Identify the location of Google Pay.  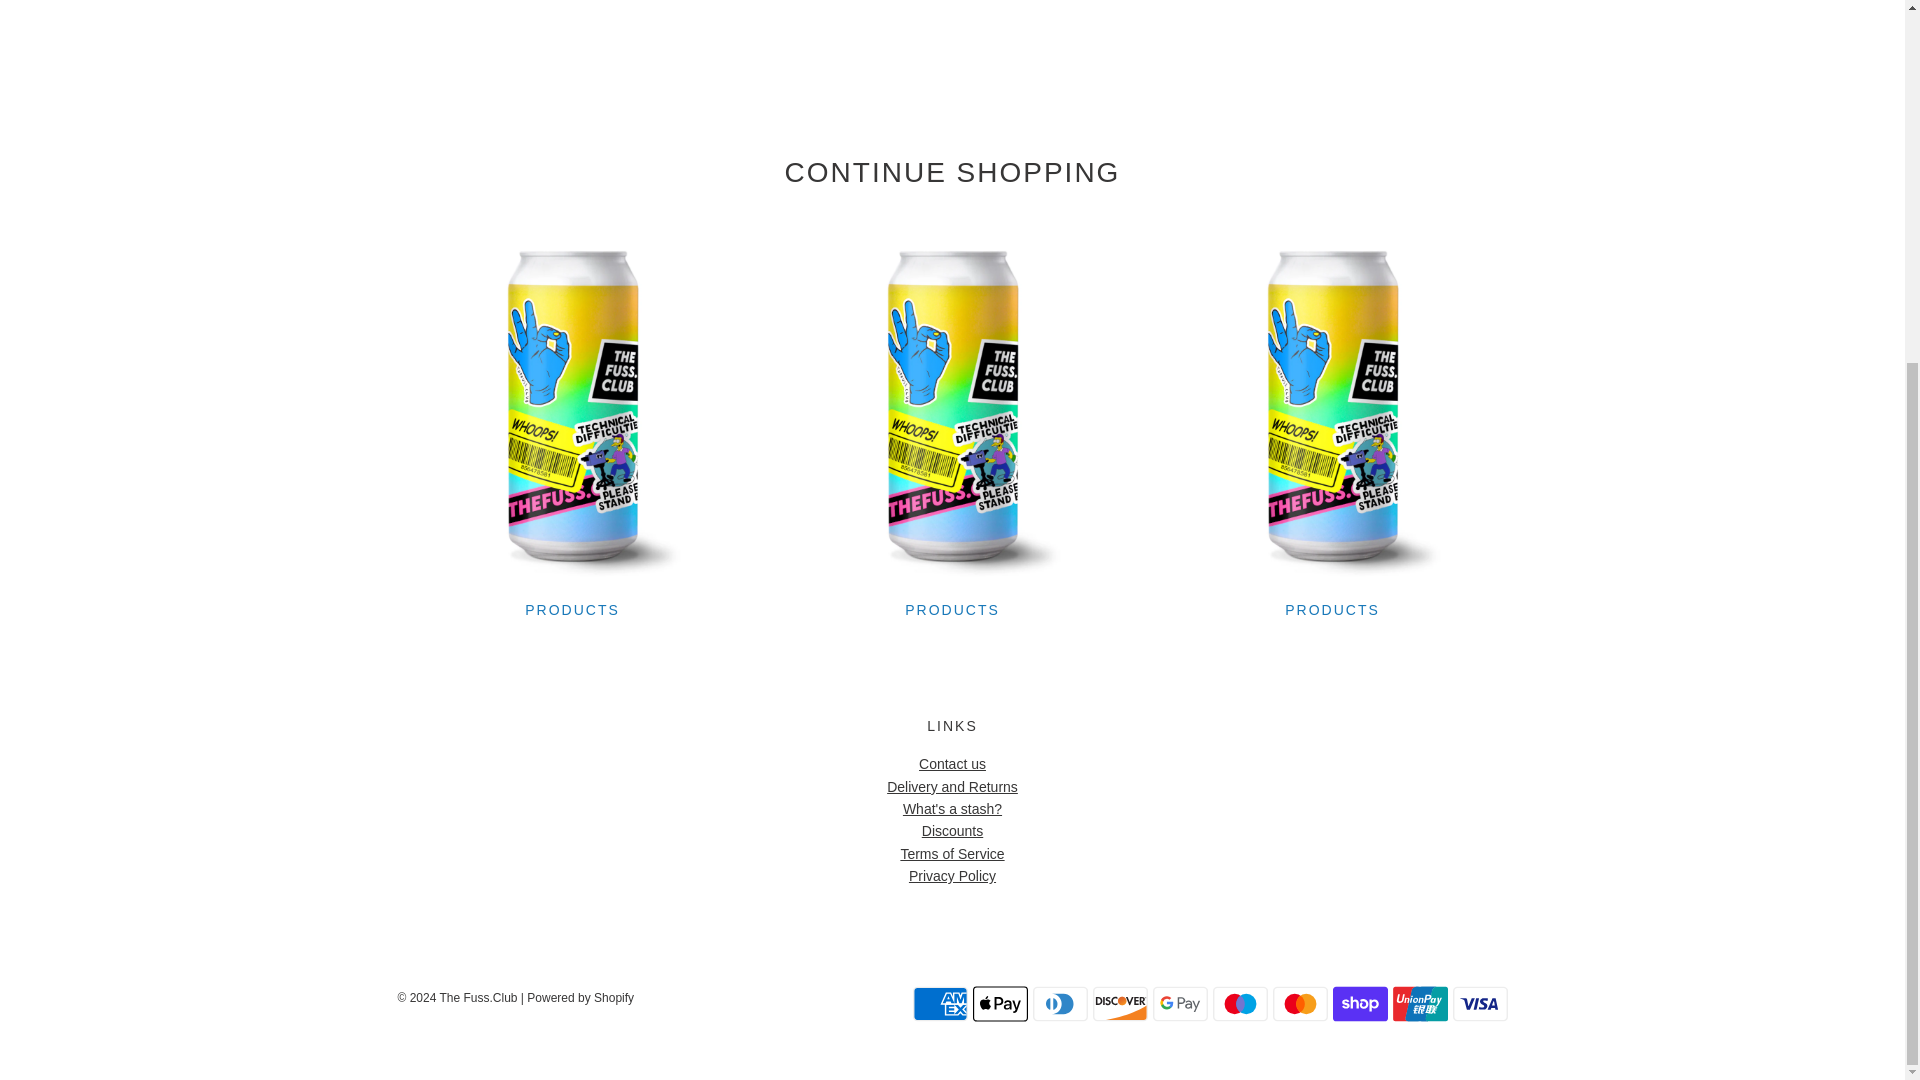
(1180, 1003).